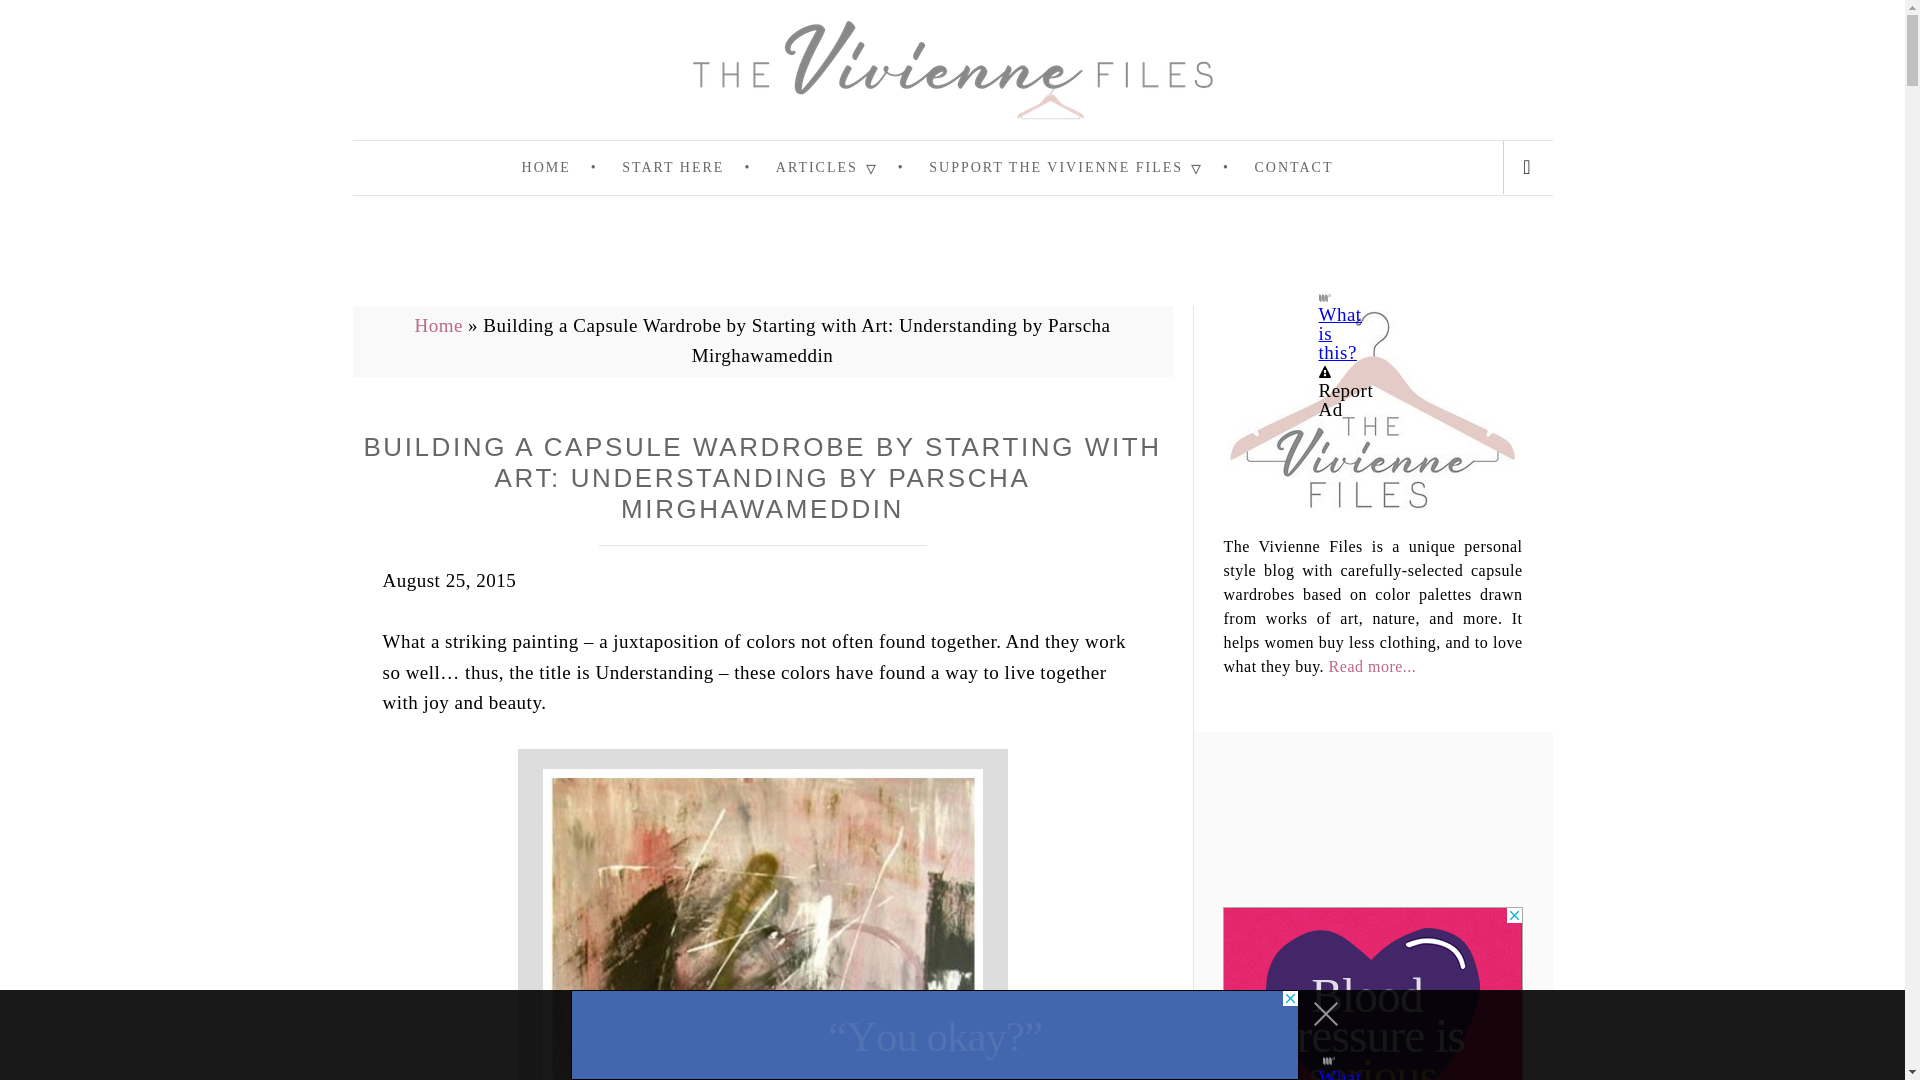 This screenshot has height=1080, width=1920. What do you see at coordinates (696, 168) in the screenshot?
I see `START HERE` at bounding box center [696, 168].